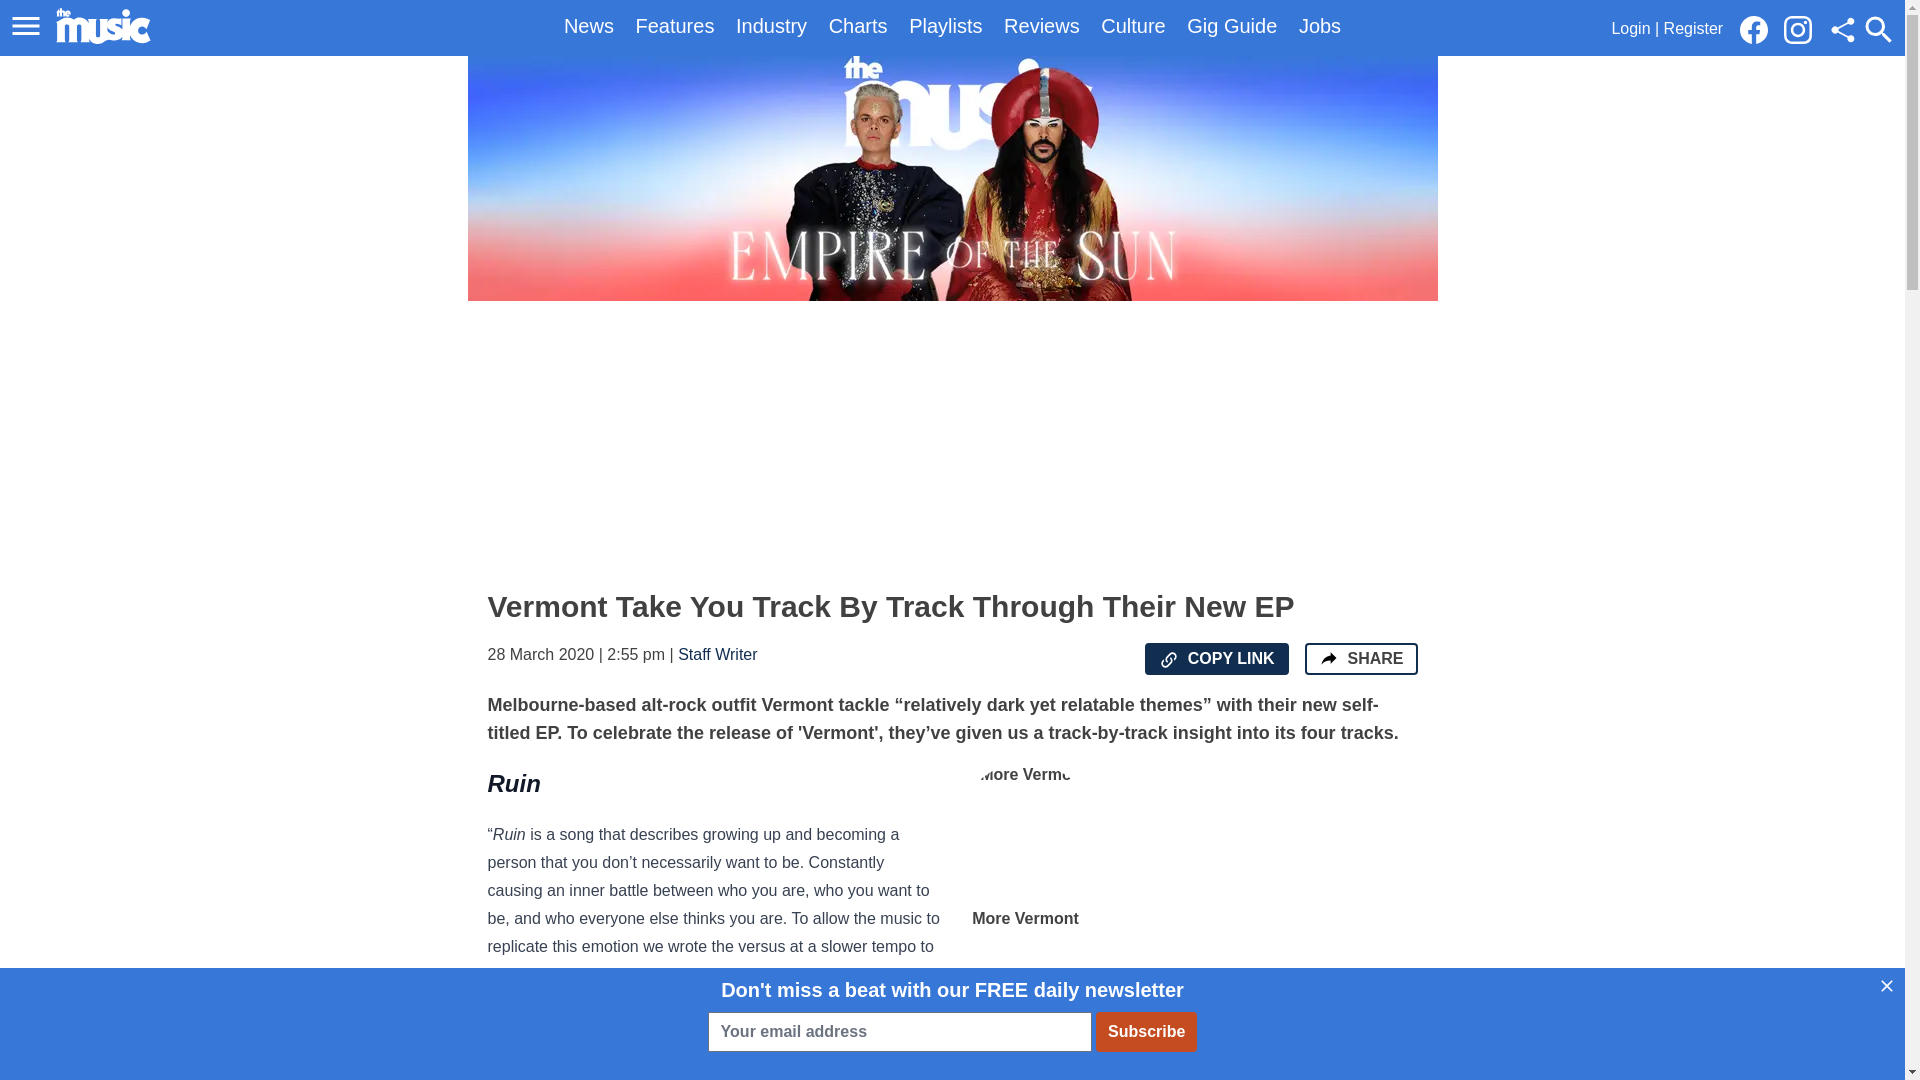 The width and height of the screenshot is (1920, 1080). Describe the element at coordinates (1042, 26) in the screenshot. I see `Reviews` at that location.